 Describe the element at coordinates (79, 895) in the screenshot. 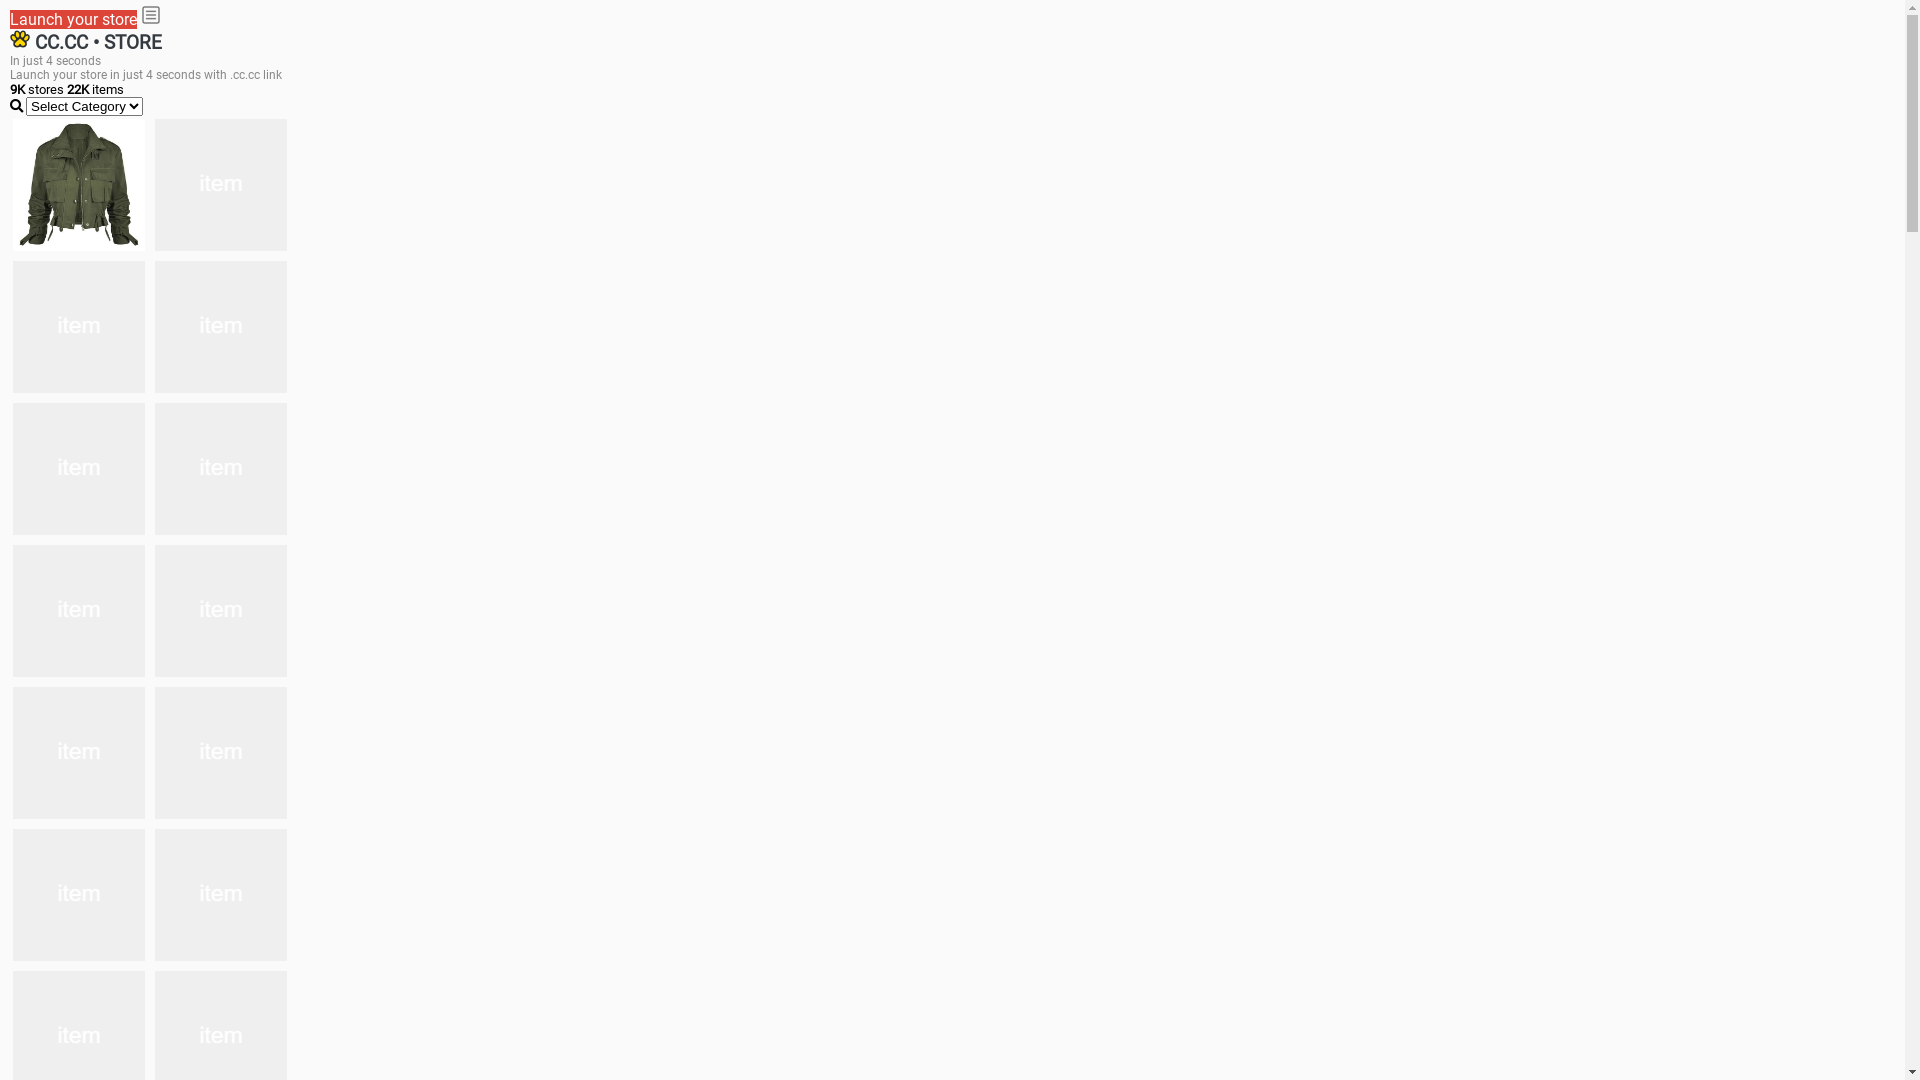

I see `Zapatillas` at that location.